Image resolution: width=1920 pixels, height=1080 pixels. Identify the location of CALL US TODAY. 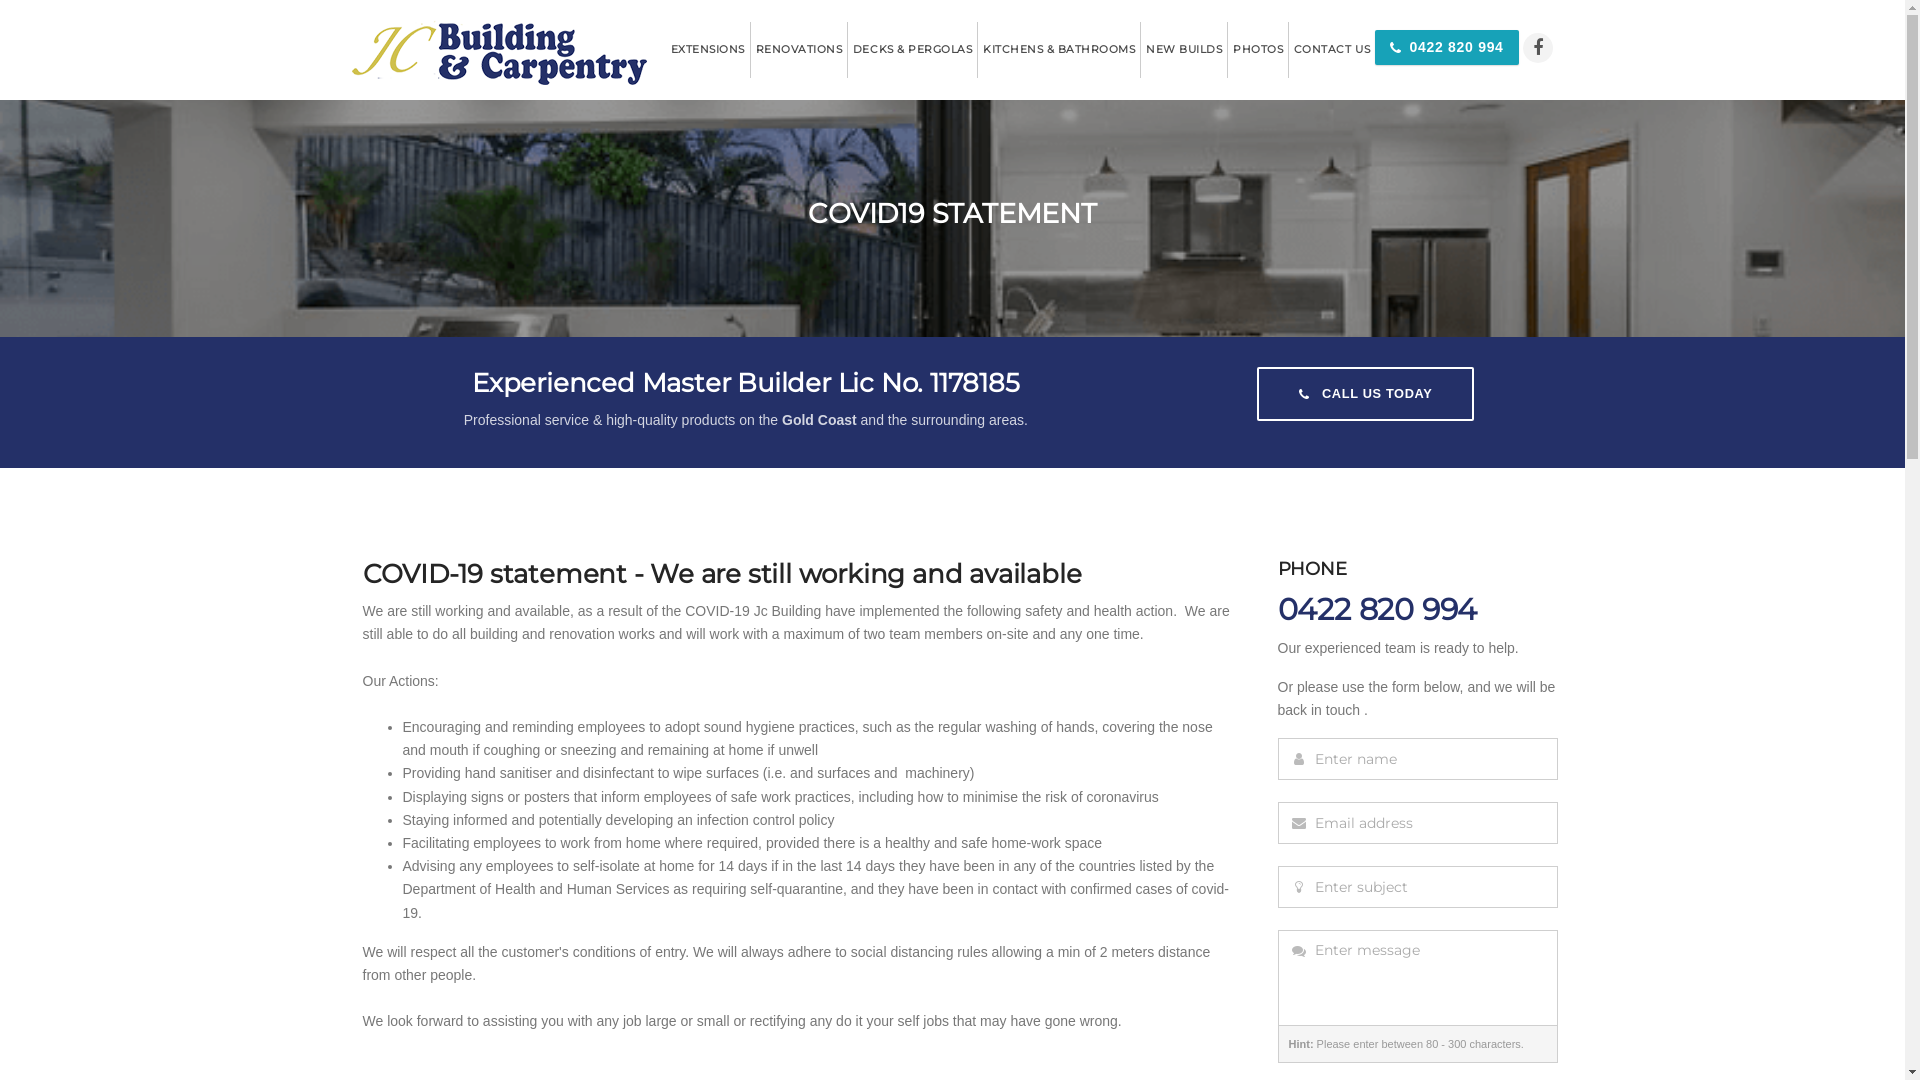
(1366, 394).